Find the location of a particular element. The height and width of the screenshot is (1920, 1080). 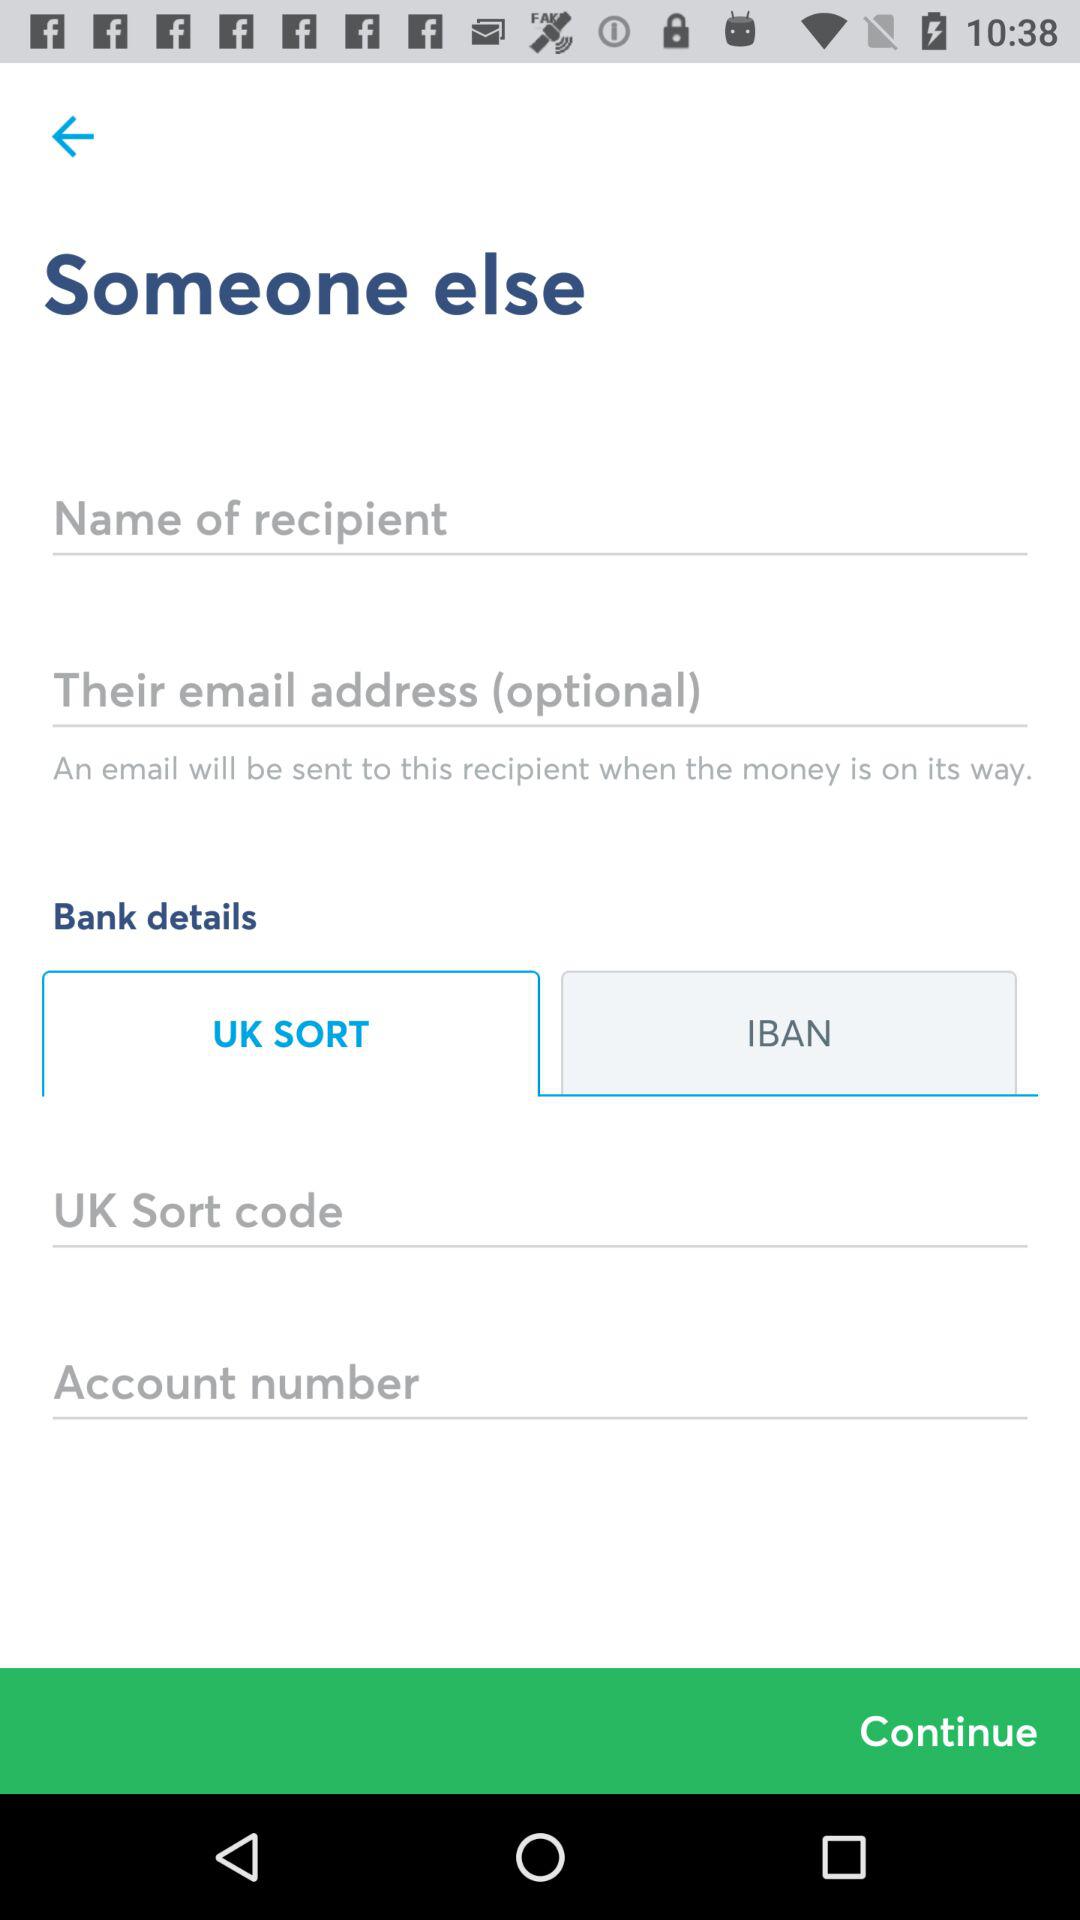

press item next to iban is located at coordinates (291, 1033).